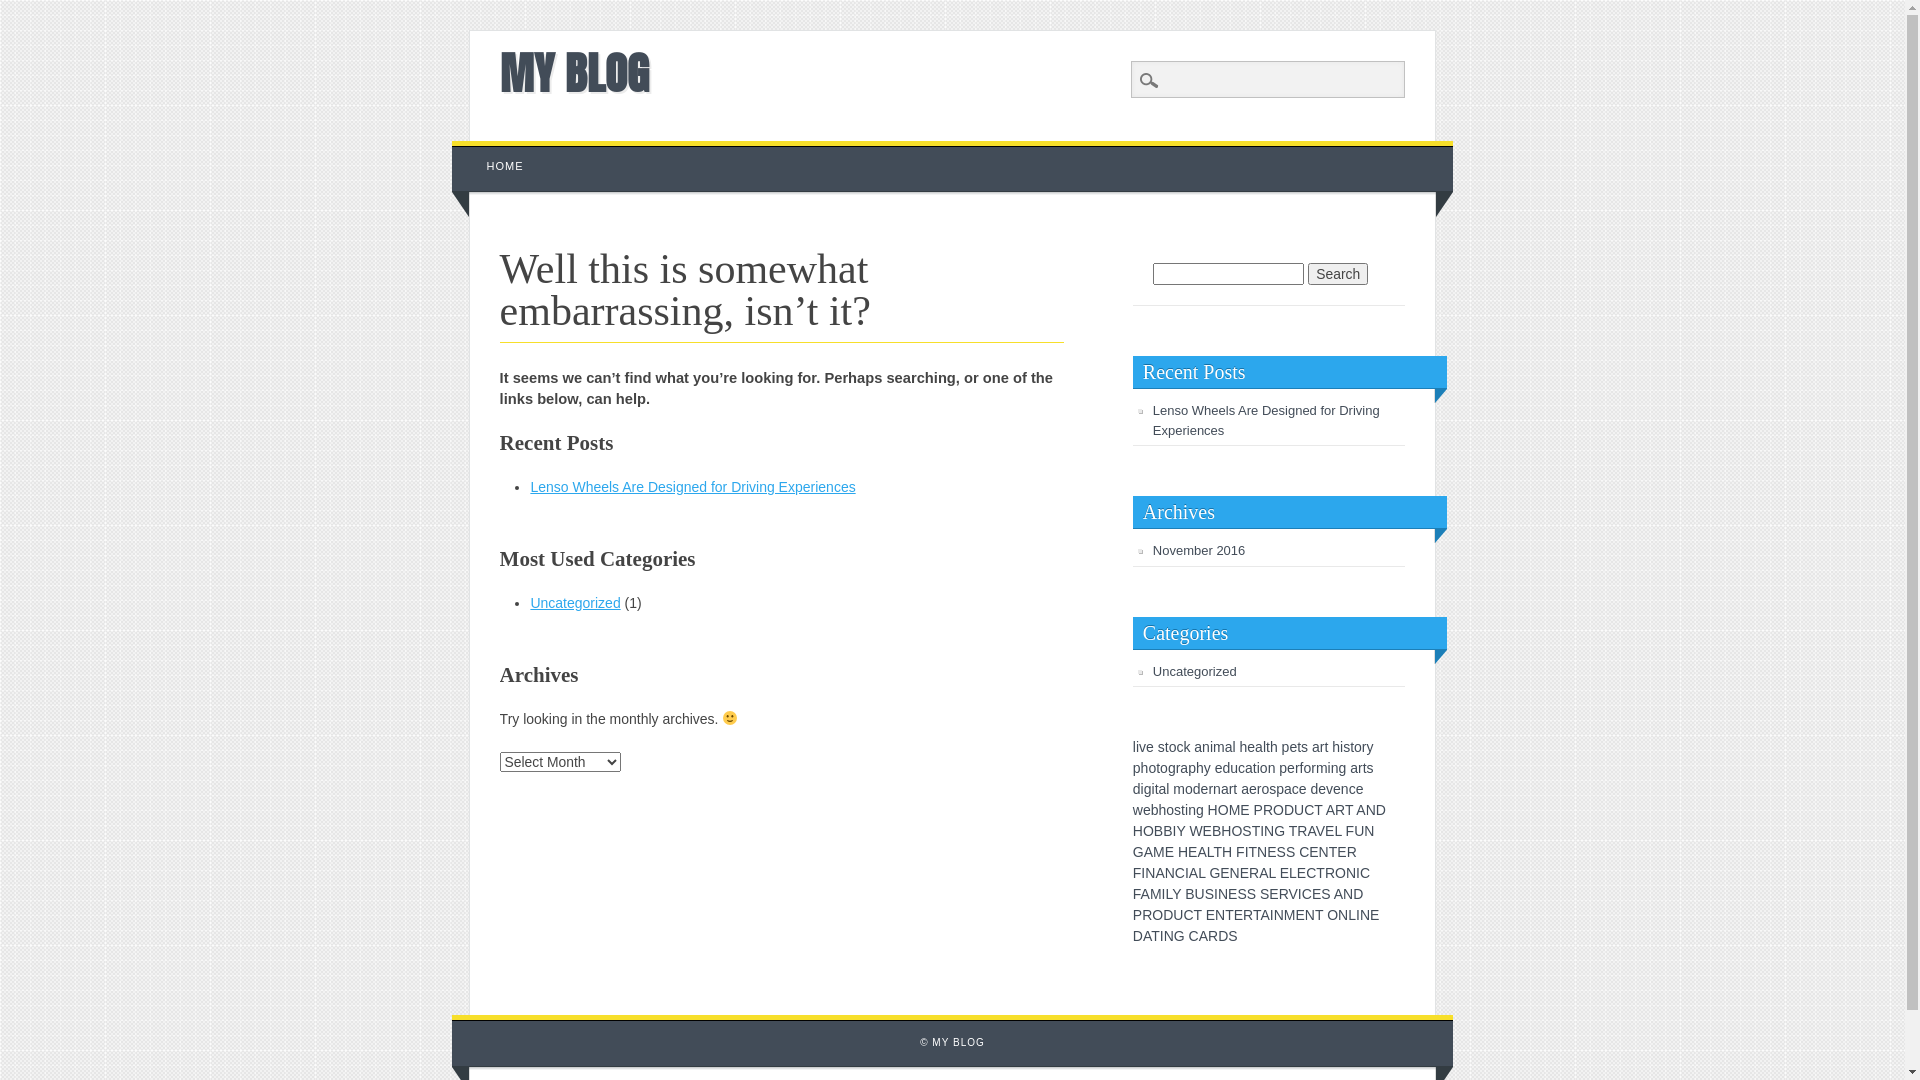  Describe the element at coordinates (1324, 852) in the screenshot. I see `N` at that location.